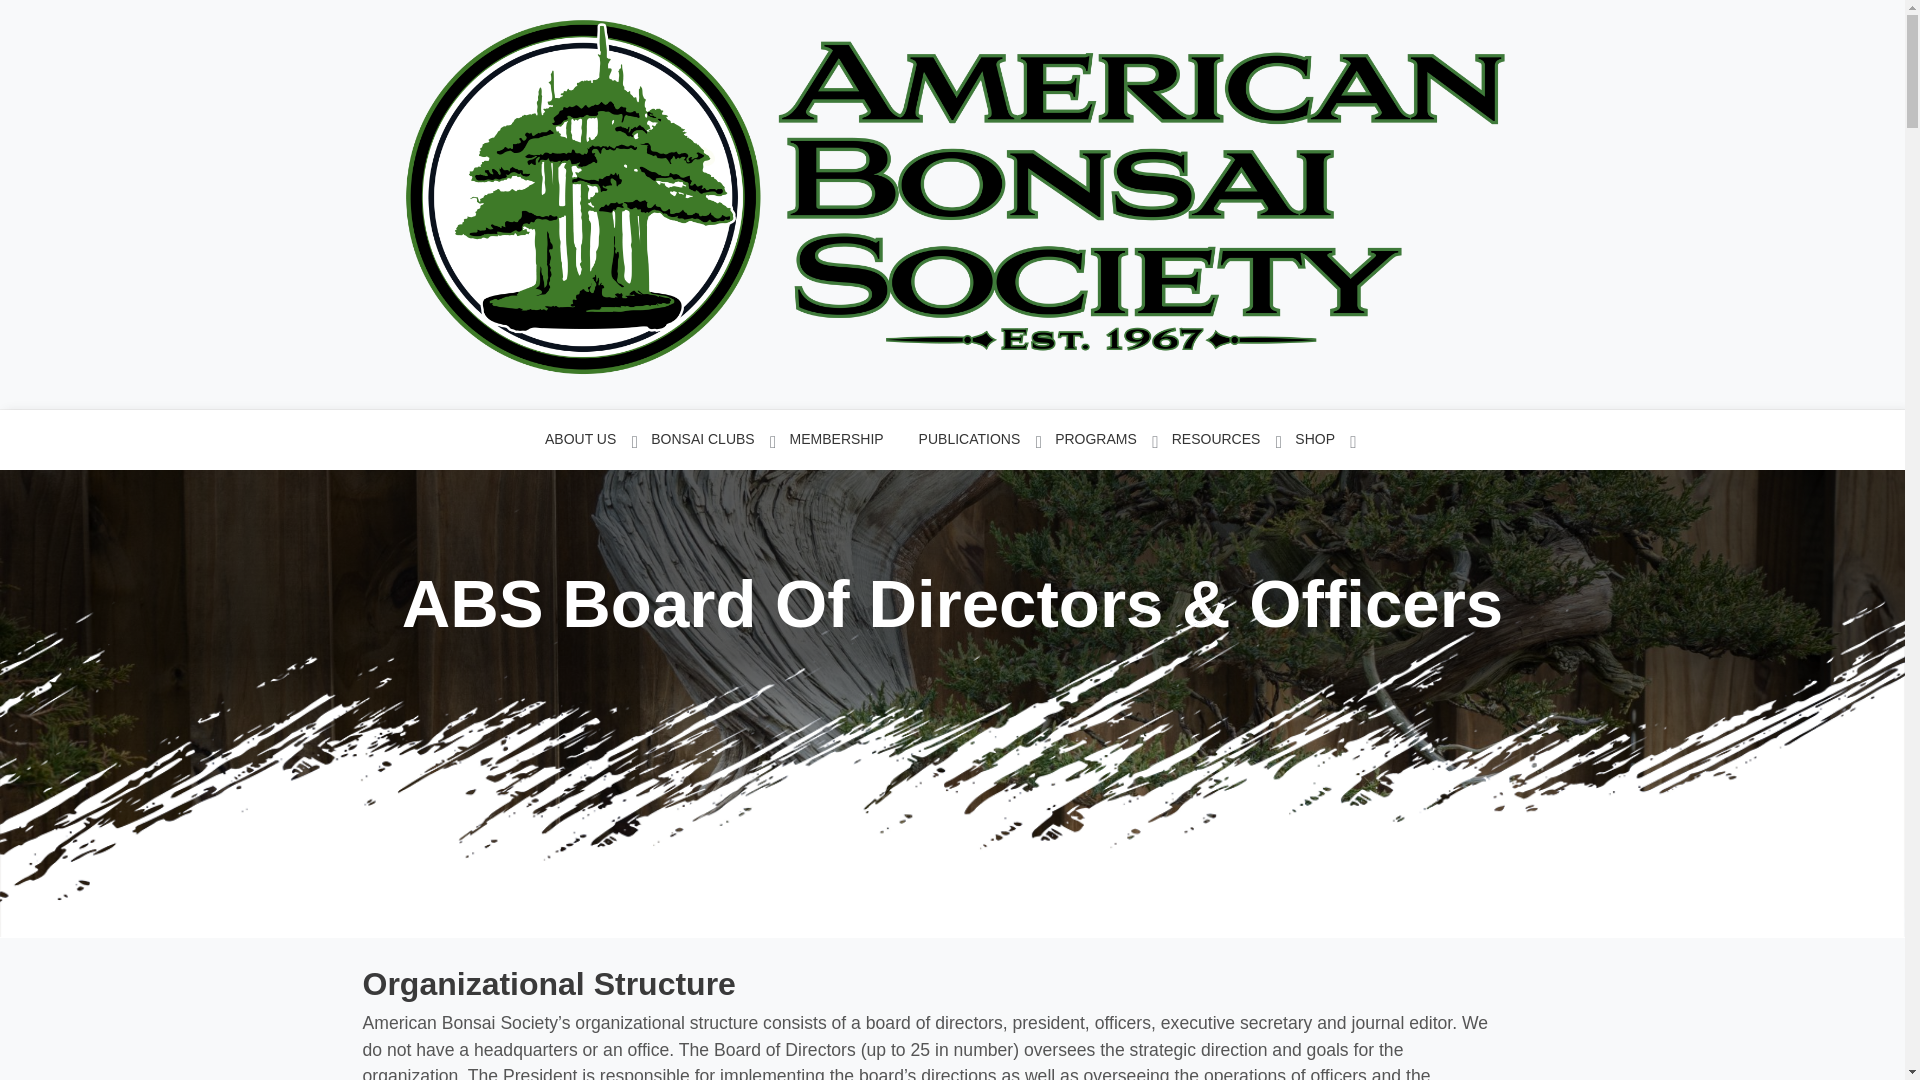 The height and width of the screenshot is (1080, 1920). What do you see at coordinates (714, 440) in the screenshot?
I see `BONSAI CLUBS` at bounding box center [714, 440].